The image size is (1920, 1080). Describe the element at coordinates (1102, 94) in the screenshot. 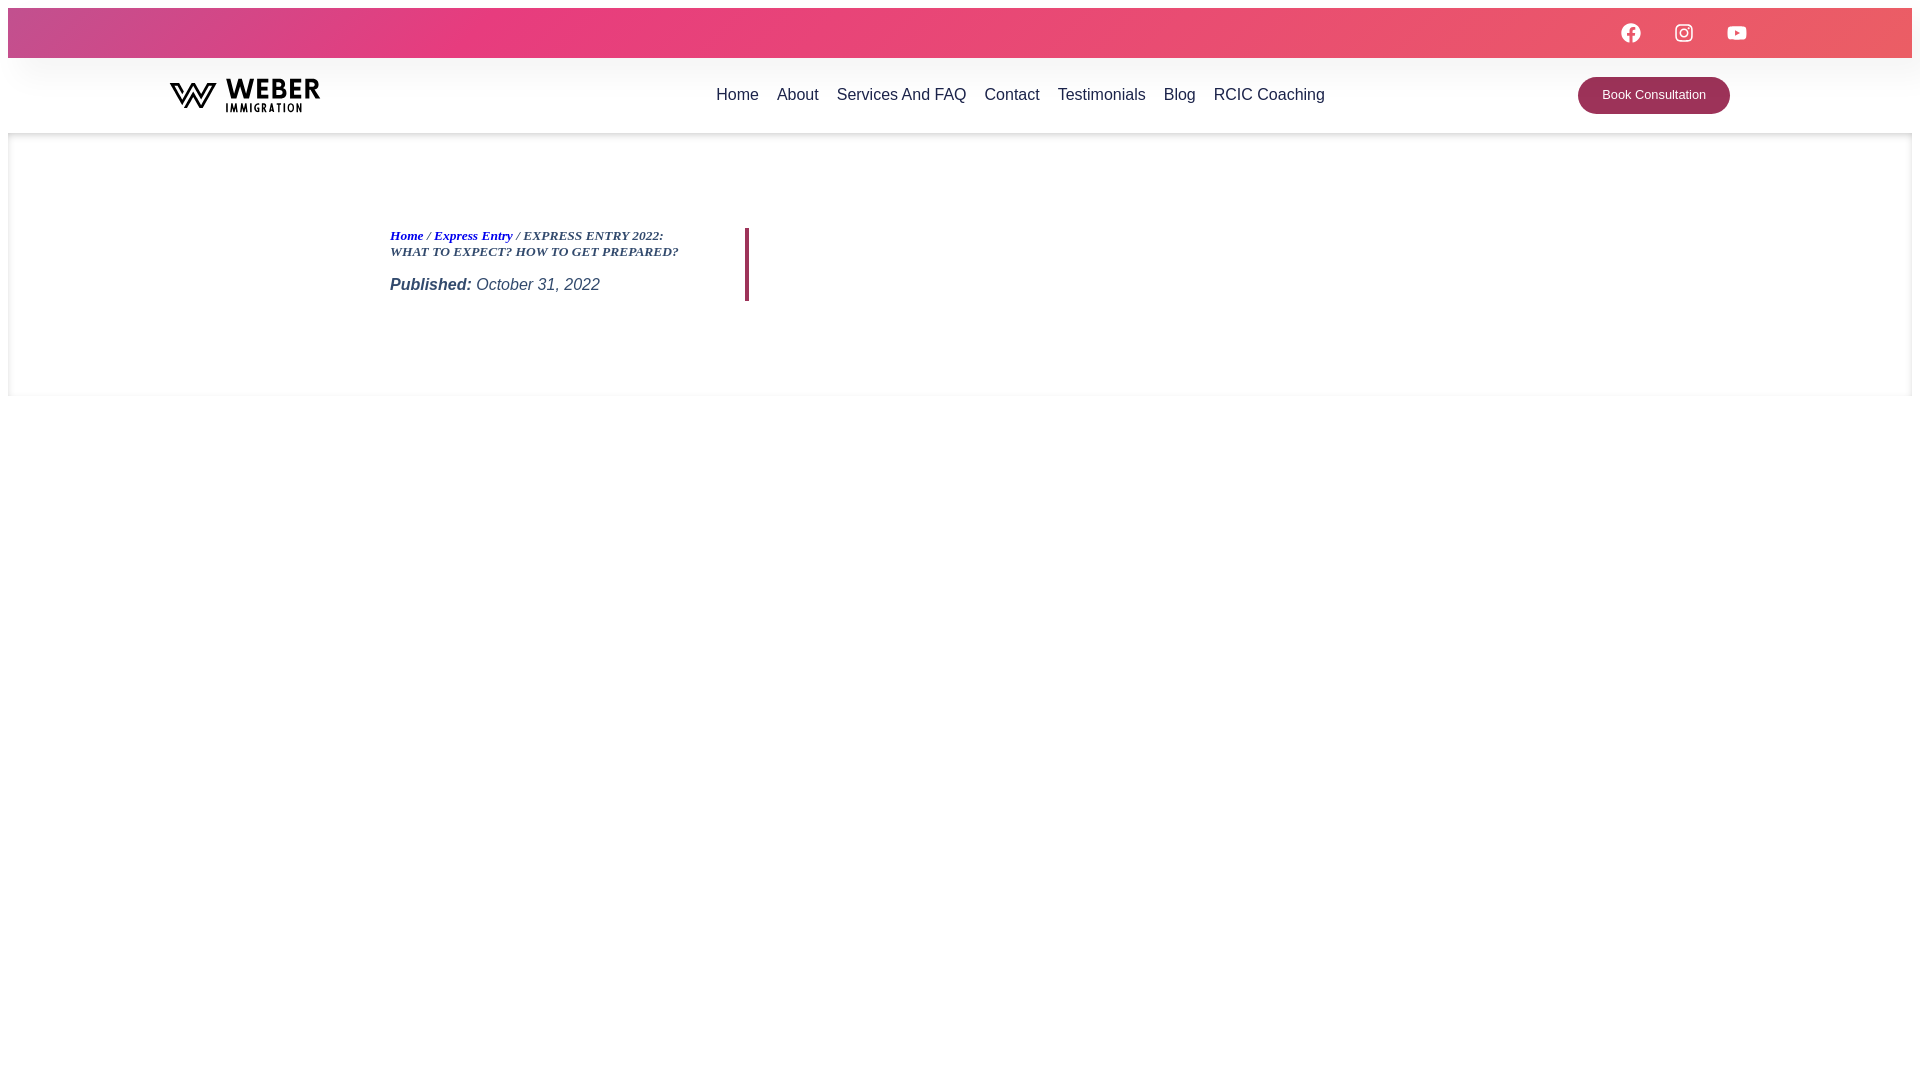

I see `Testimonials` at that location.